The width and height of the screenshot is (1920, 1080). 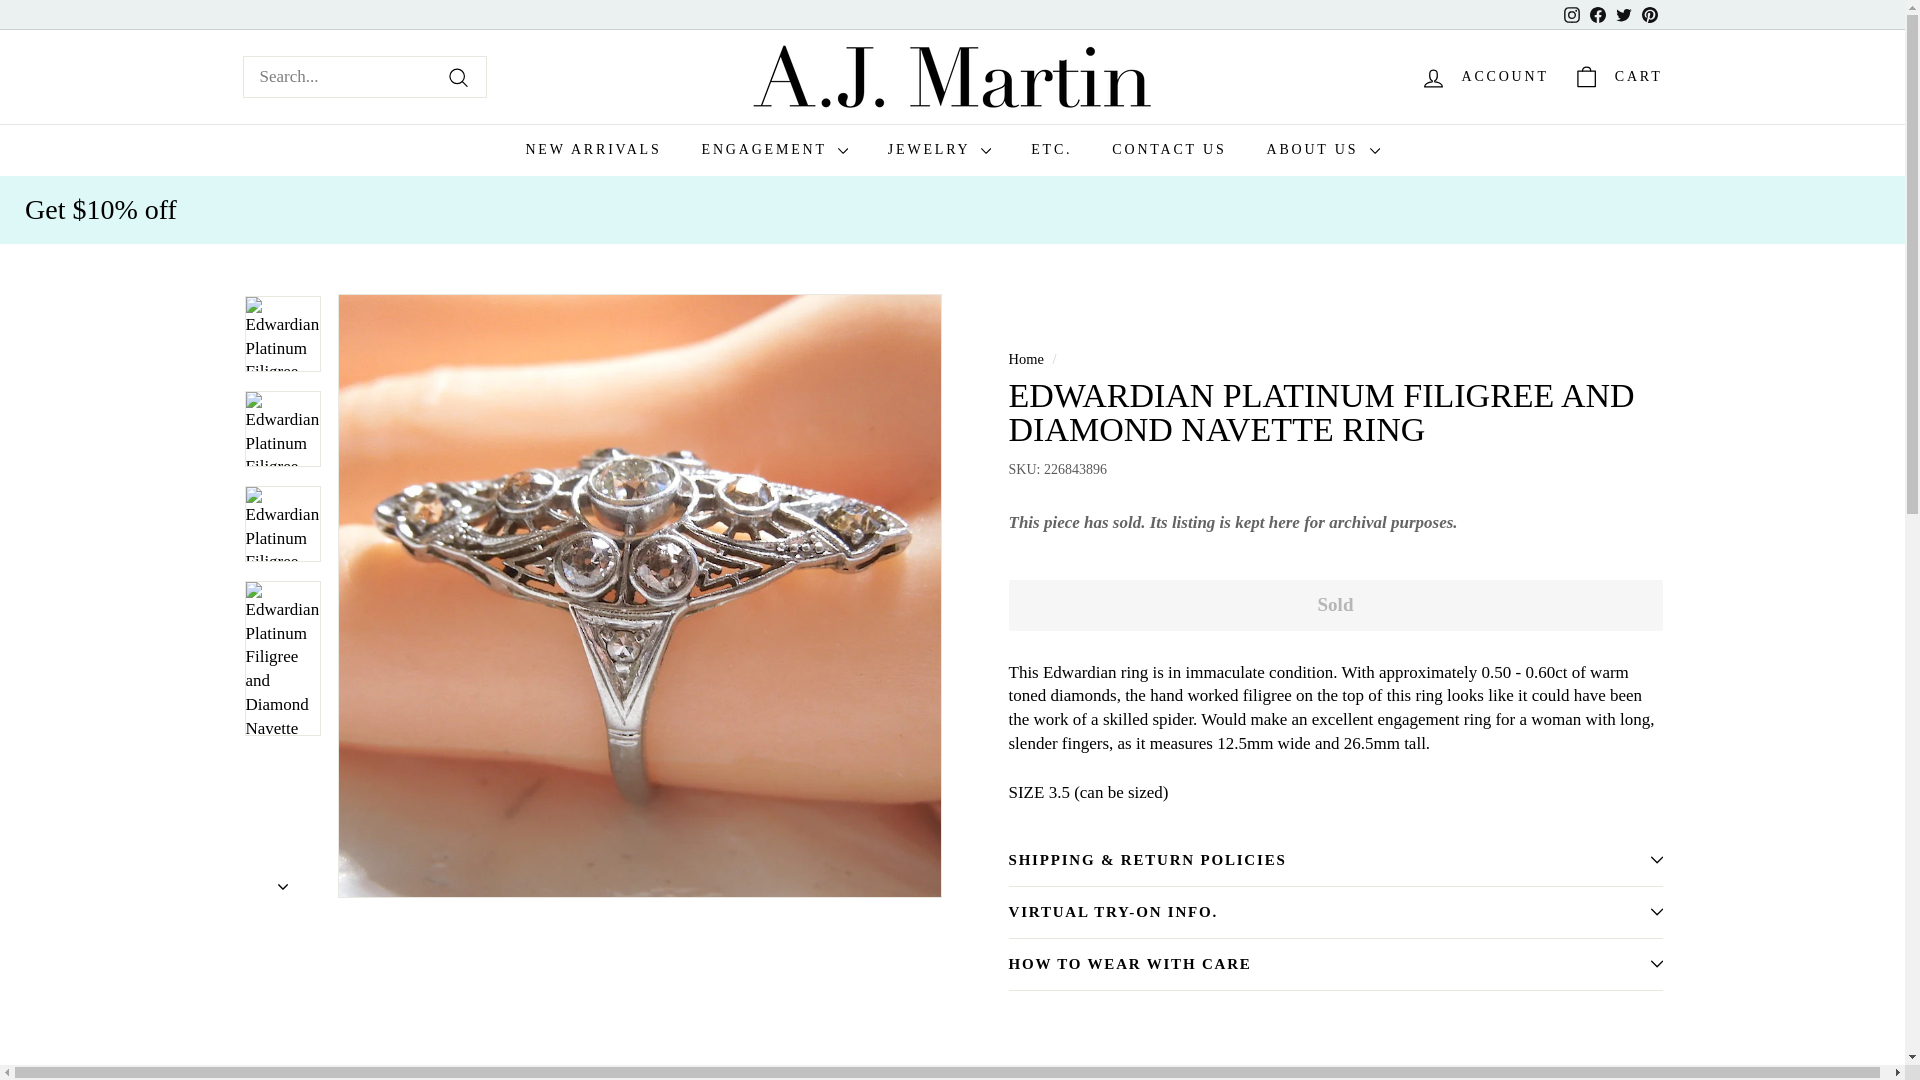 What do you see at coordinates (1624, 14) in the screenshot?
I see `twitter` at bounding box center [1624, 14].